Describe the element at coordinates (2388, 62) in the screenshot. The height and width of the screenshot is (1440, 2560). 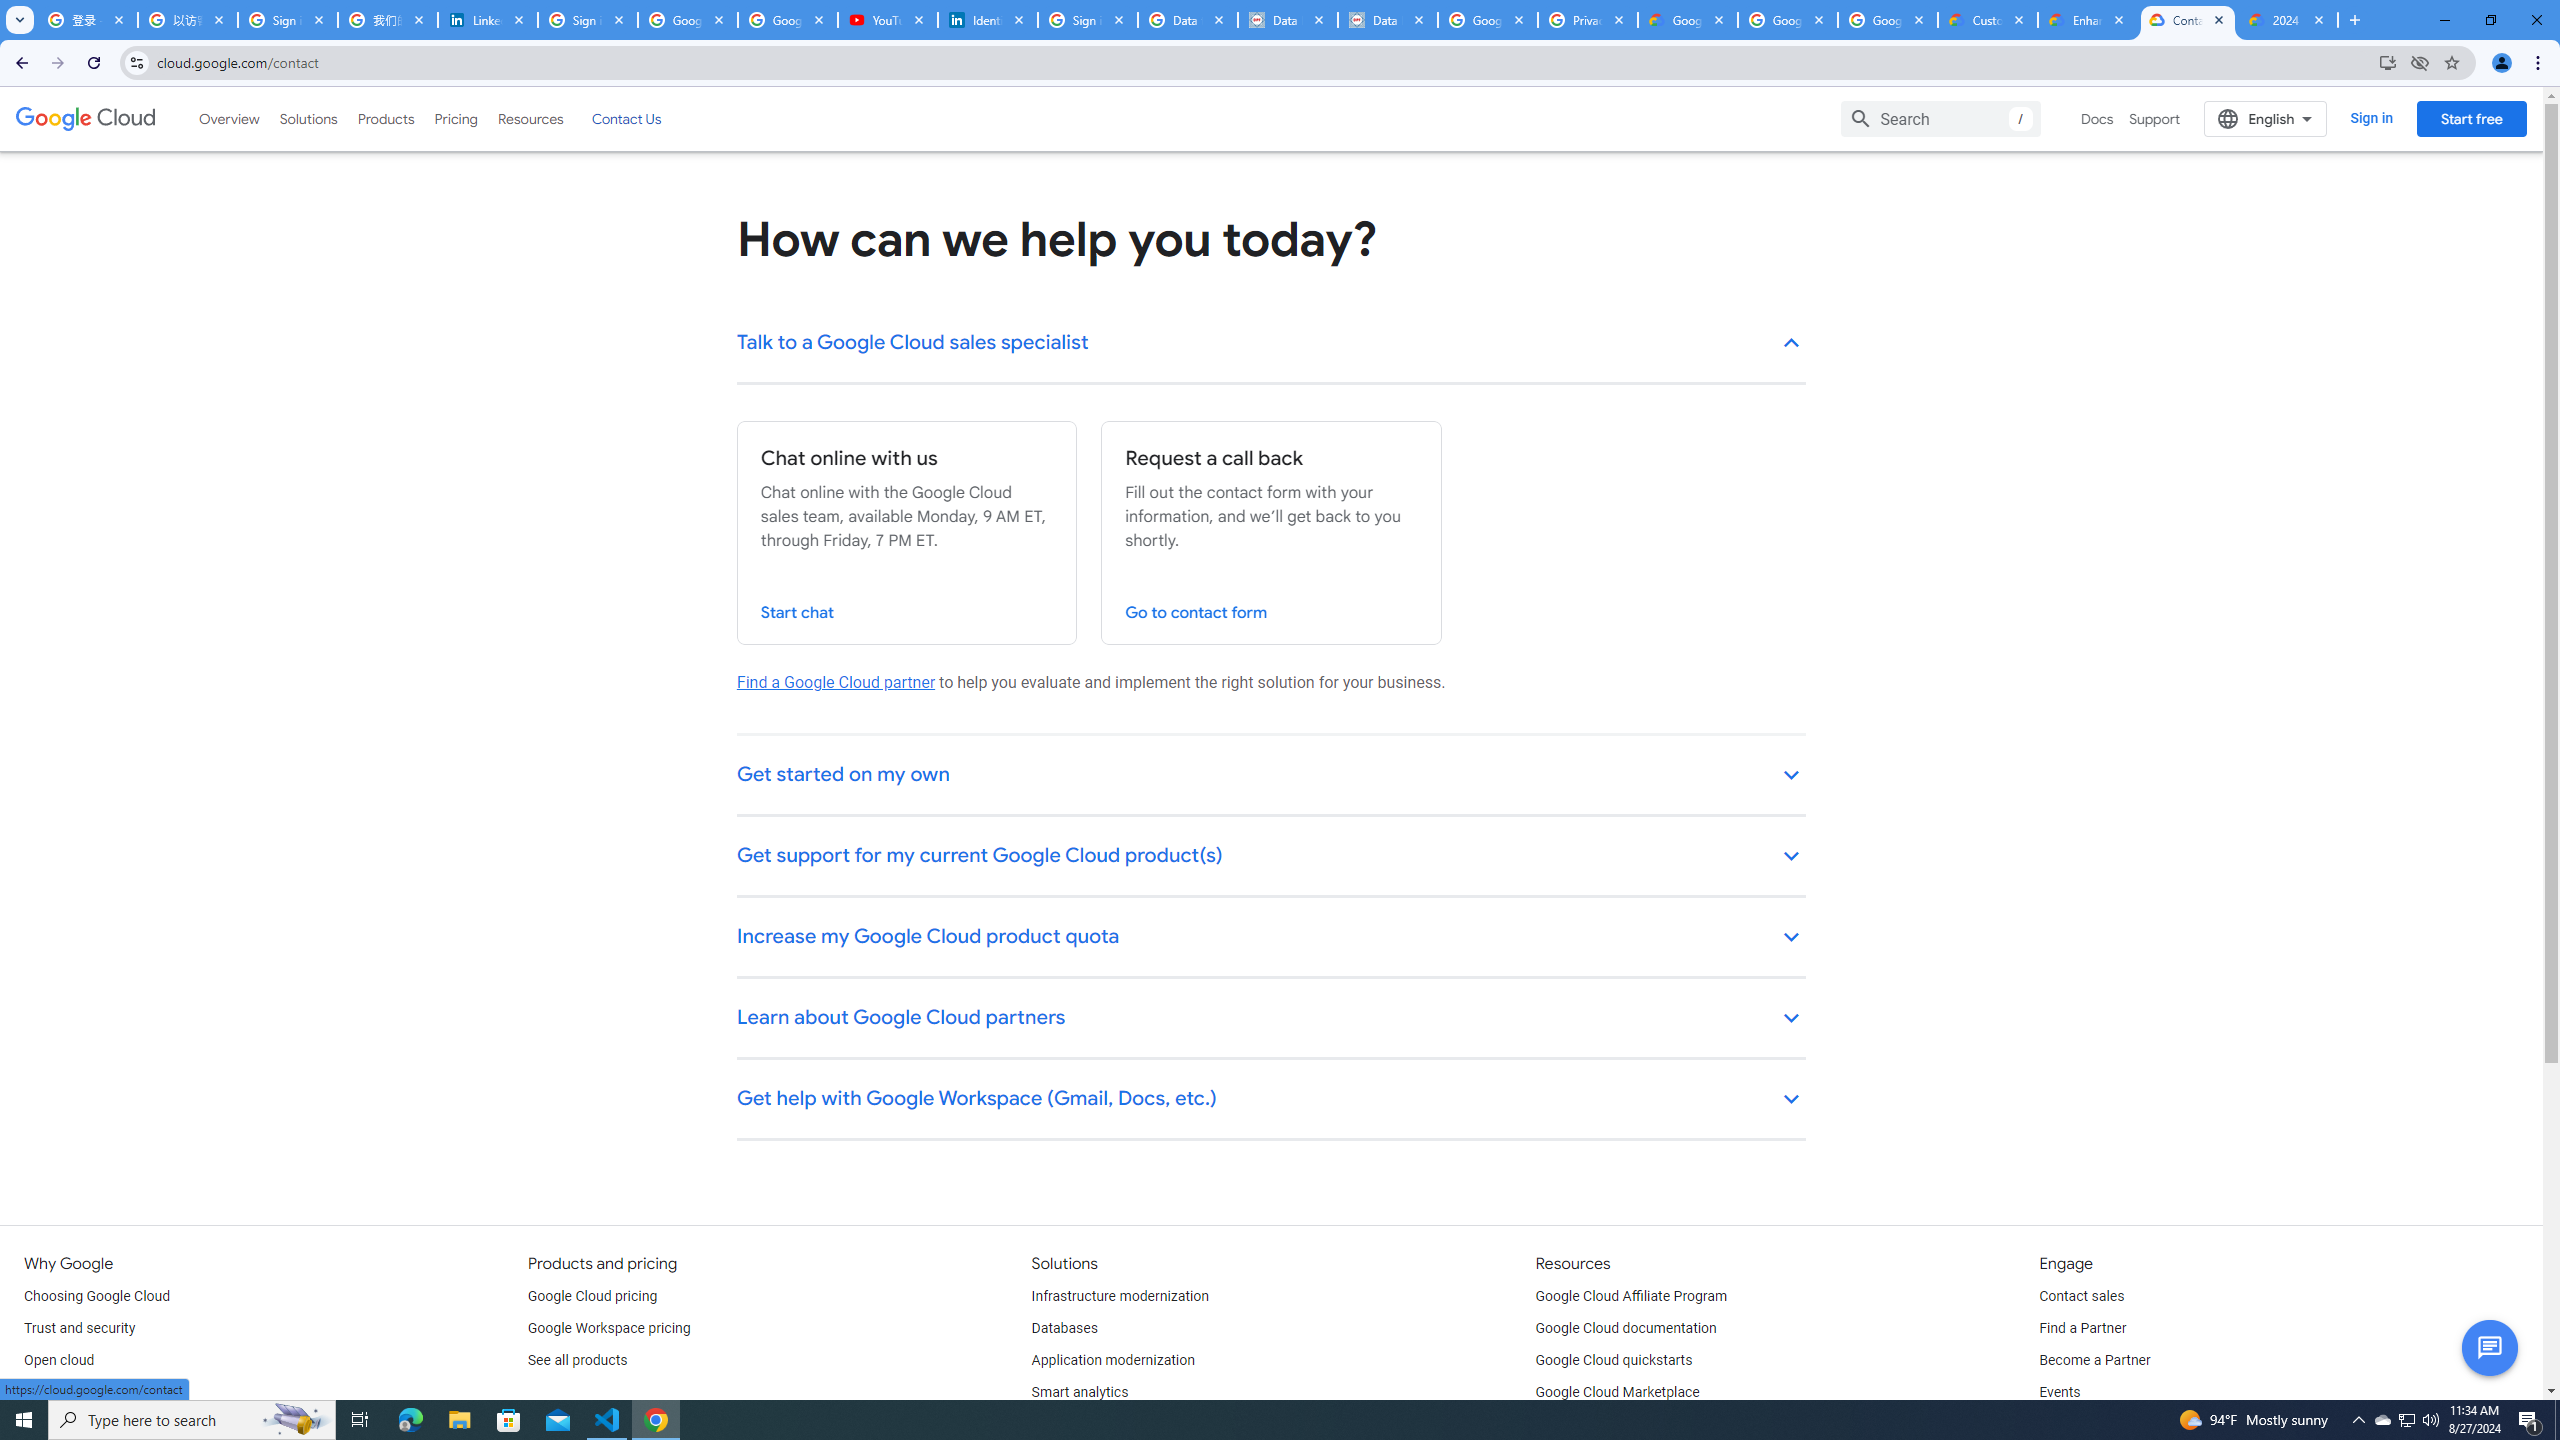
I see `Install Google Cloud` at that location.